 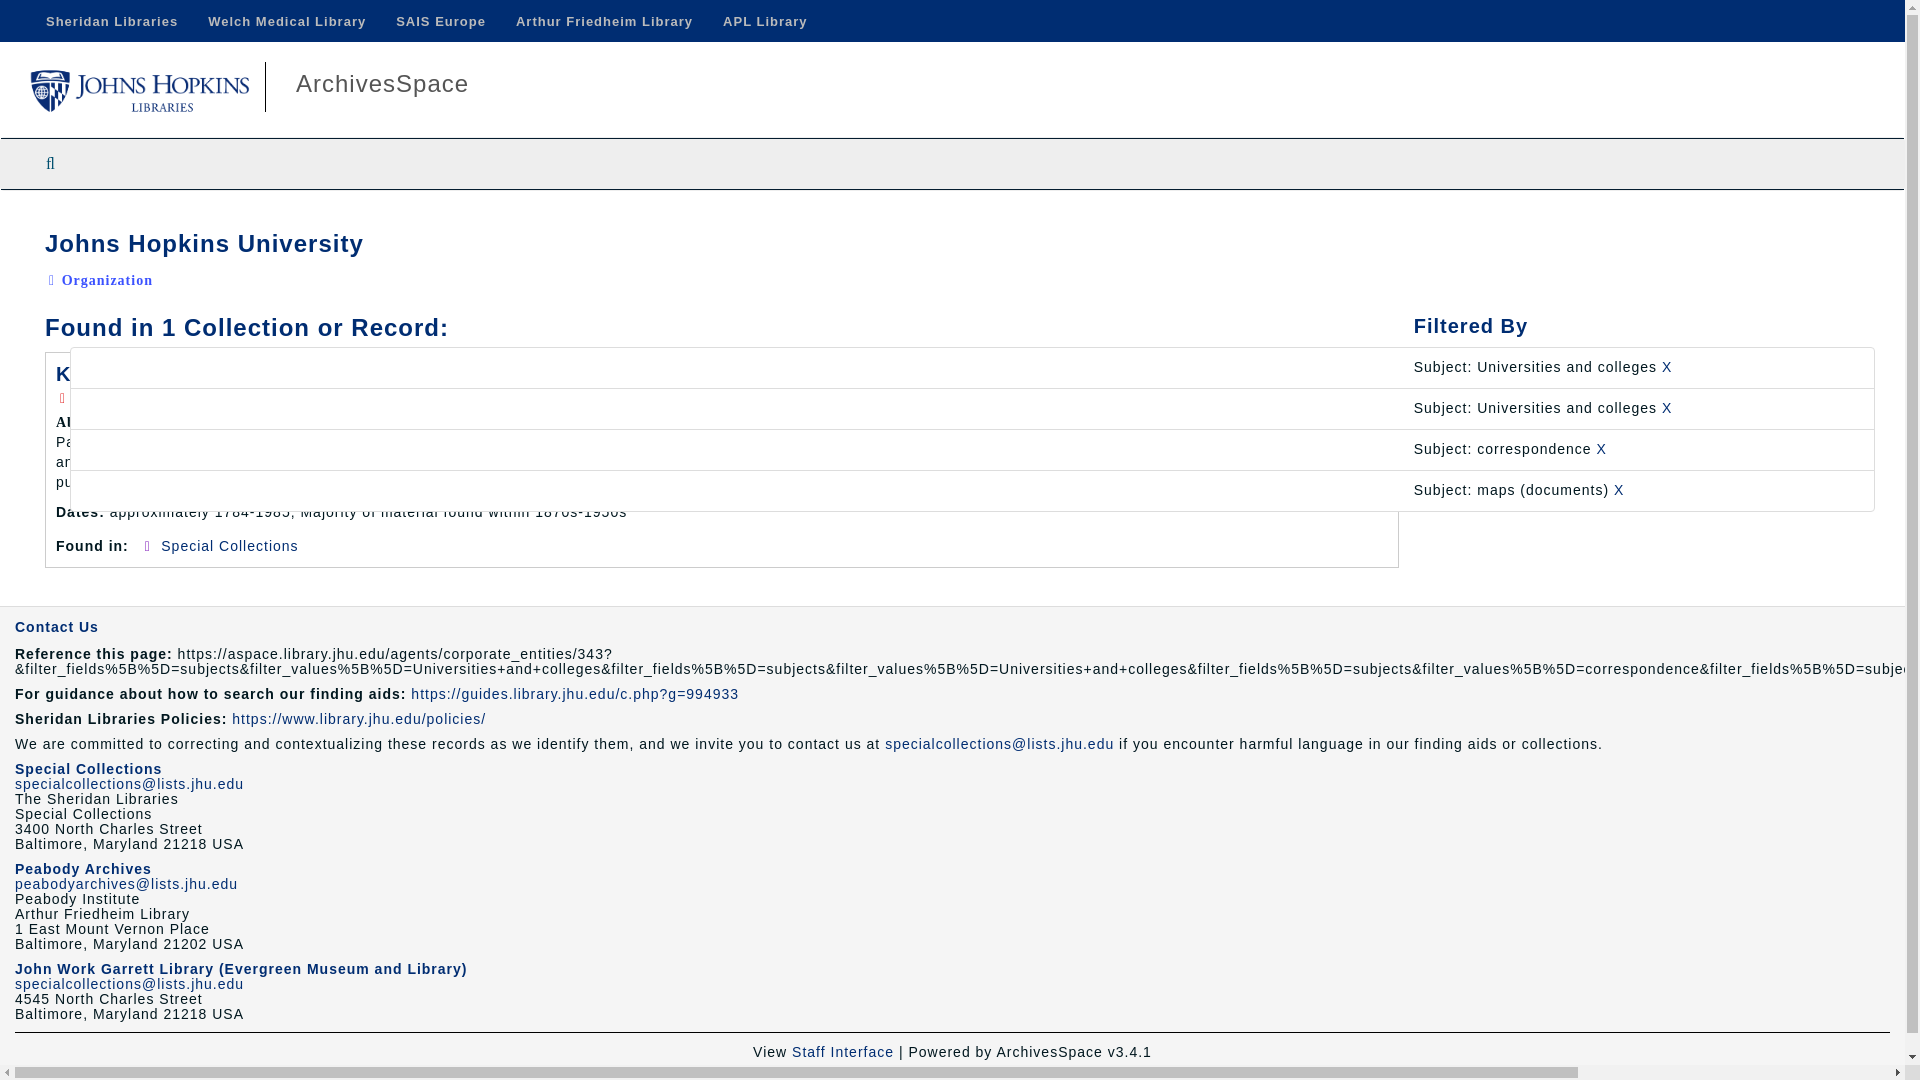 I want to click on SAIS Europe, so click(x=440, y=21).